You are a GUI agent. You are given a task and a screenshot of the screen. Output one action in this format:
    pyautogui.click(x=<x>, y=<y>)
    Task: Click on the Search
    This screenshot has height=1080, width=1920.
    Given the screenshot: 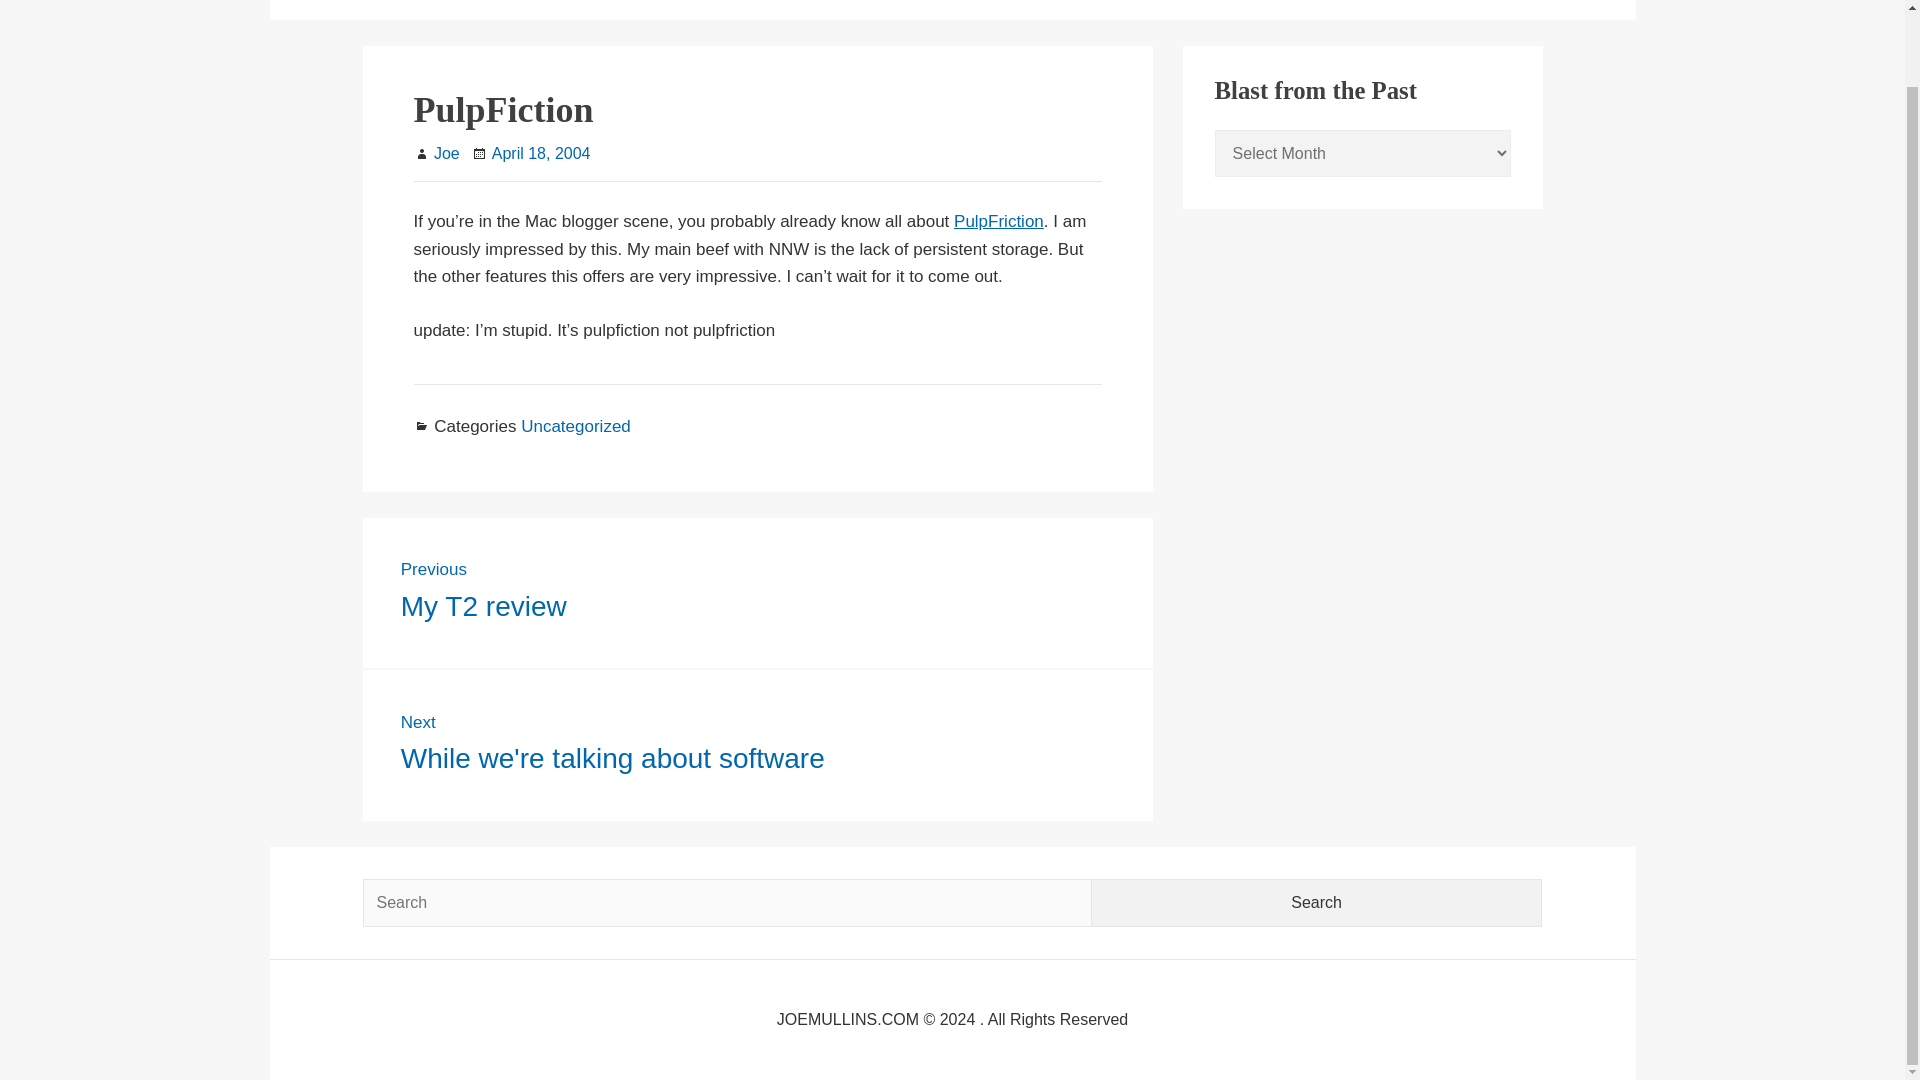 What is the action you would take?
    pyautogui.click(x=1318, y=902)
    